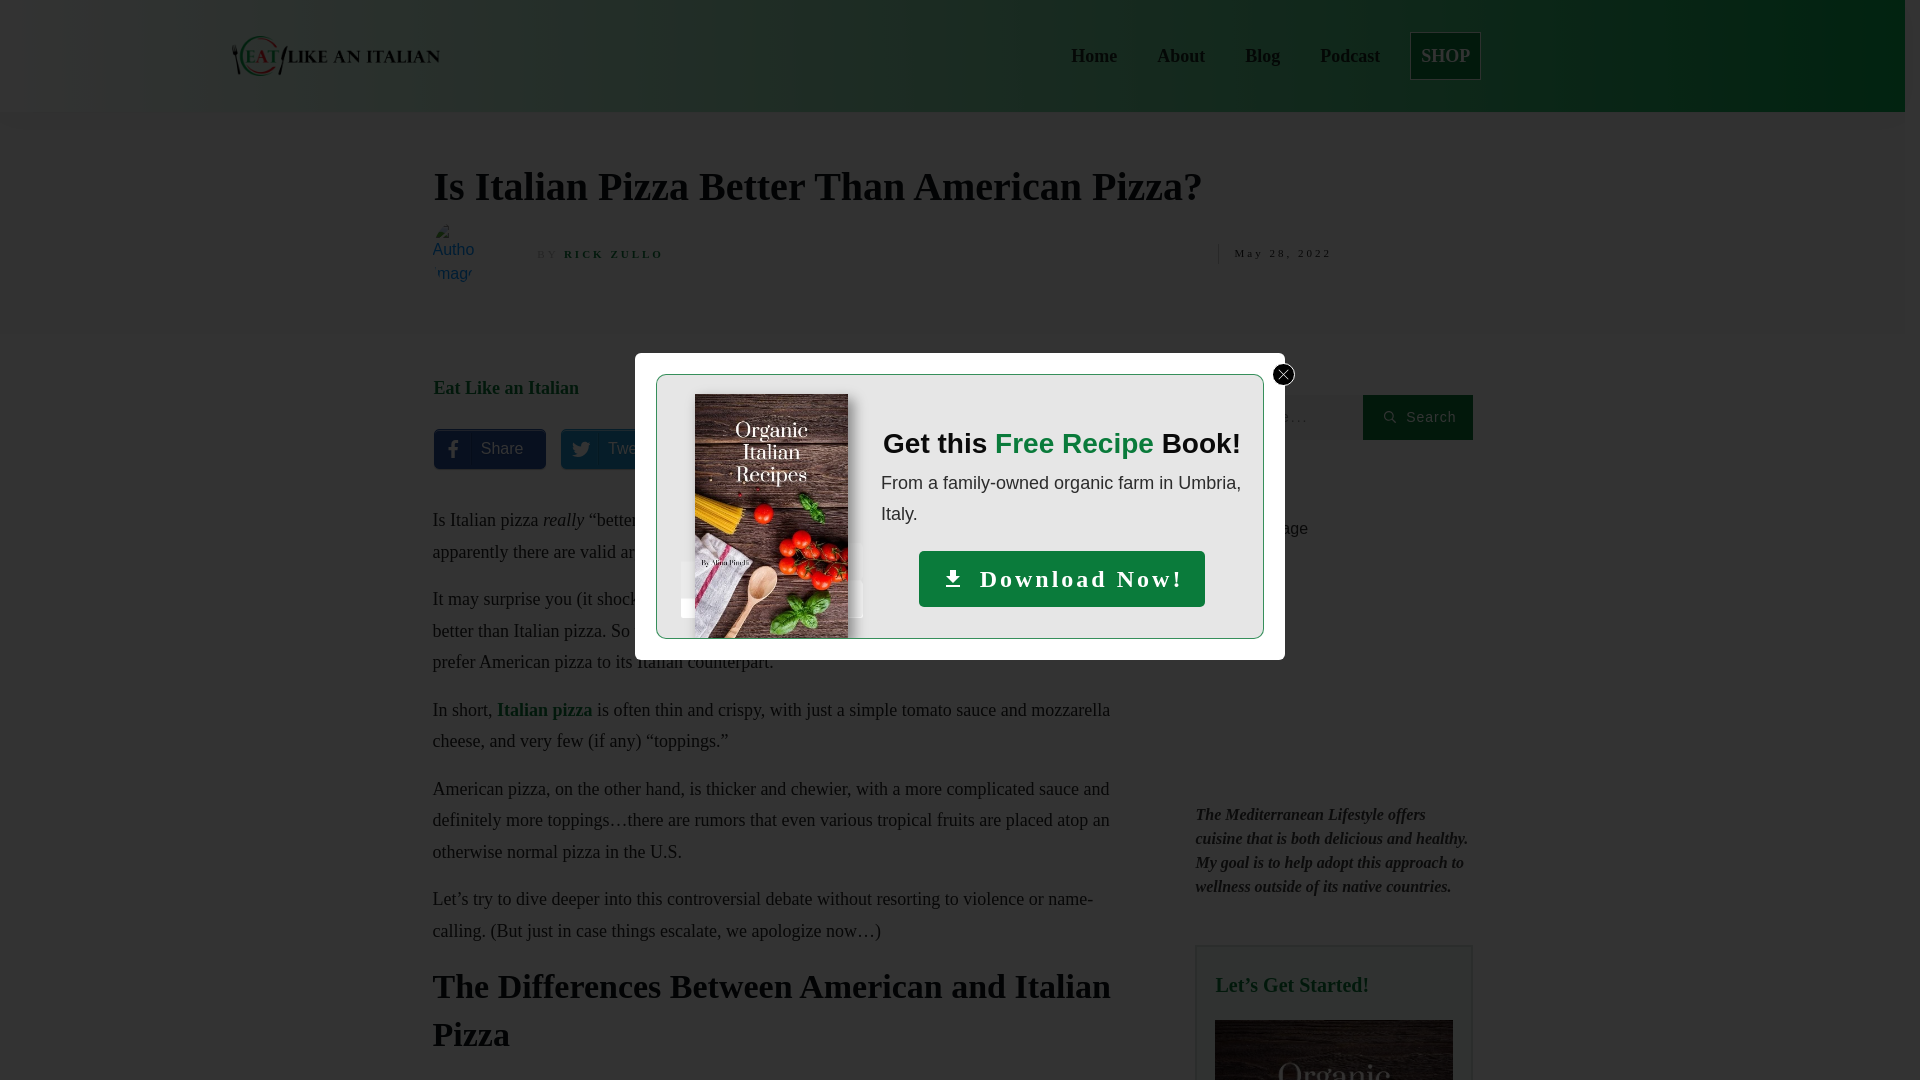 The image size is (1920, 1080). Describe the element at coordinates (607, 448) in the screenshot. I see `Blog` at that location.